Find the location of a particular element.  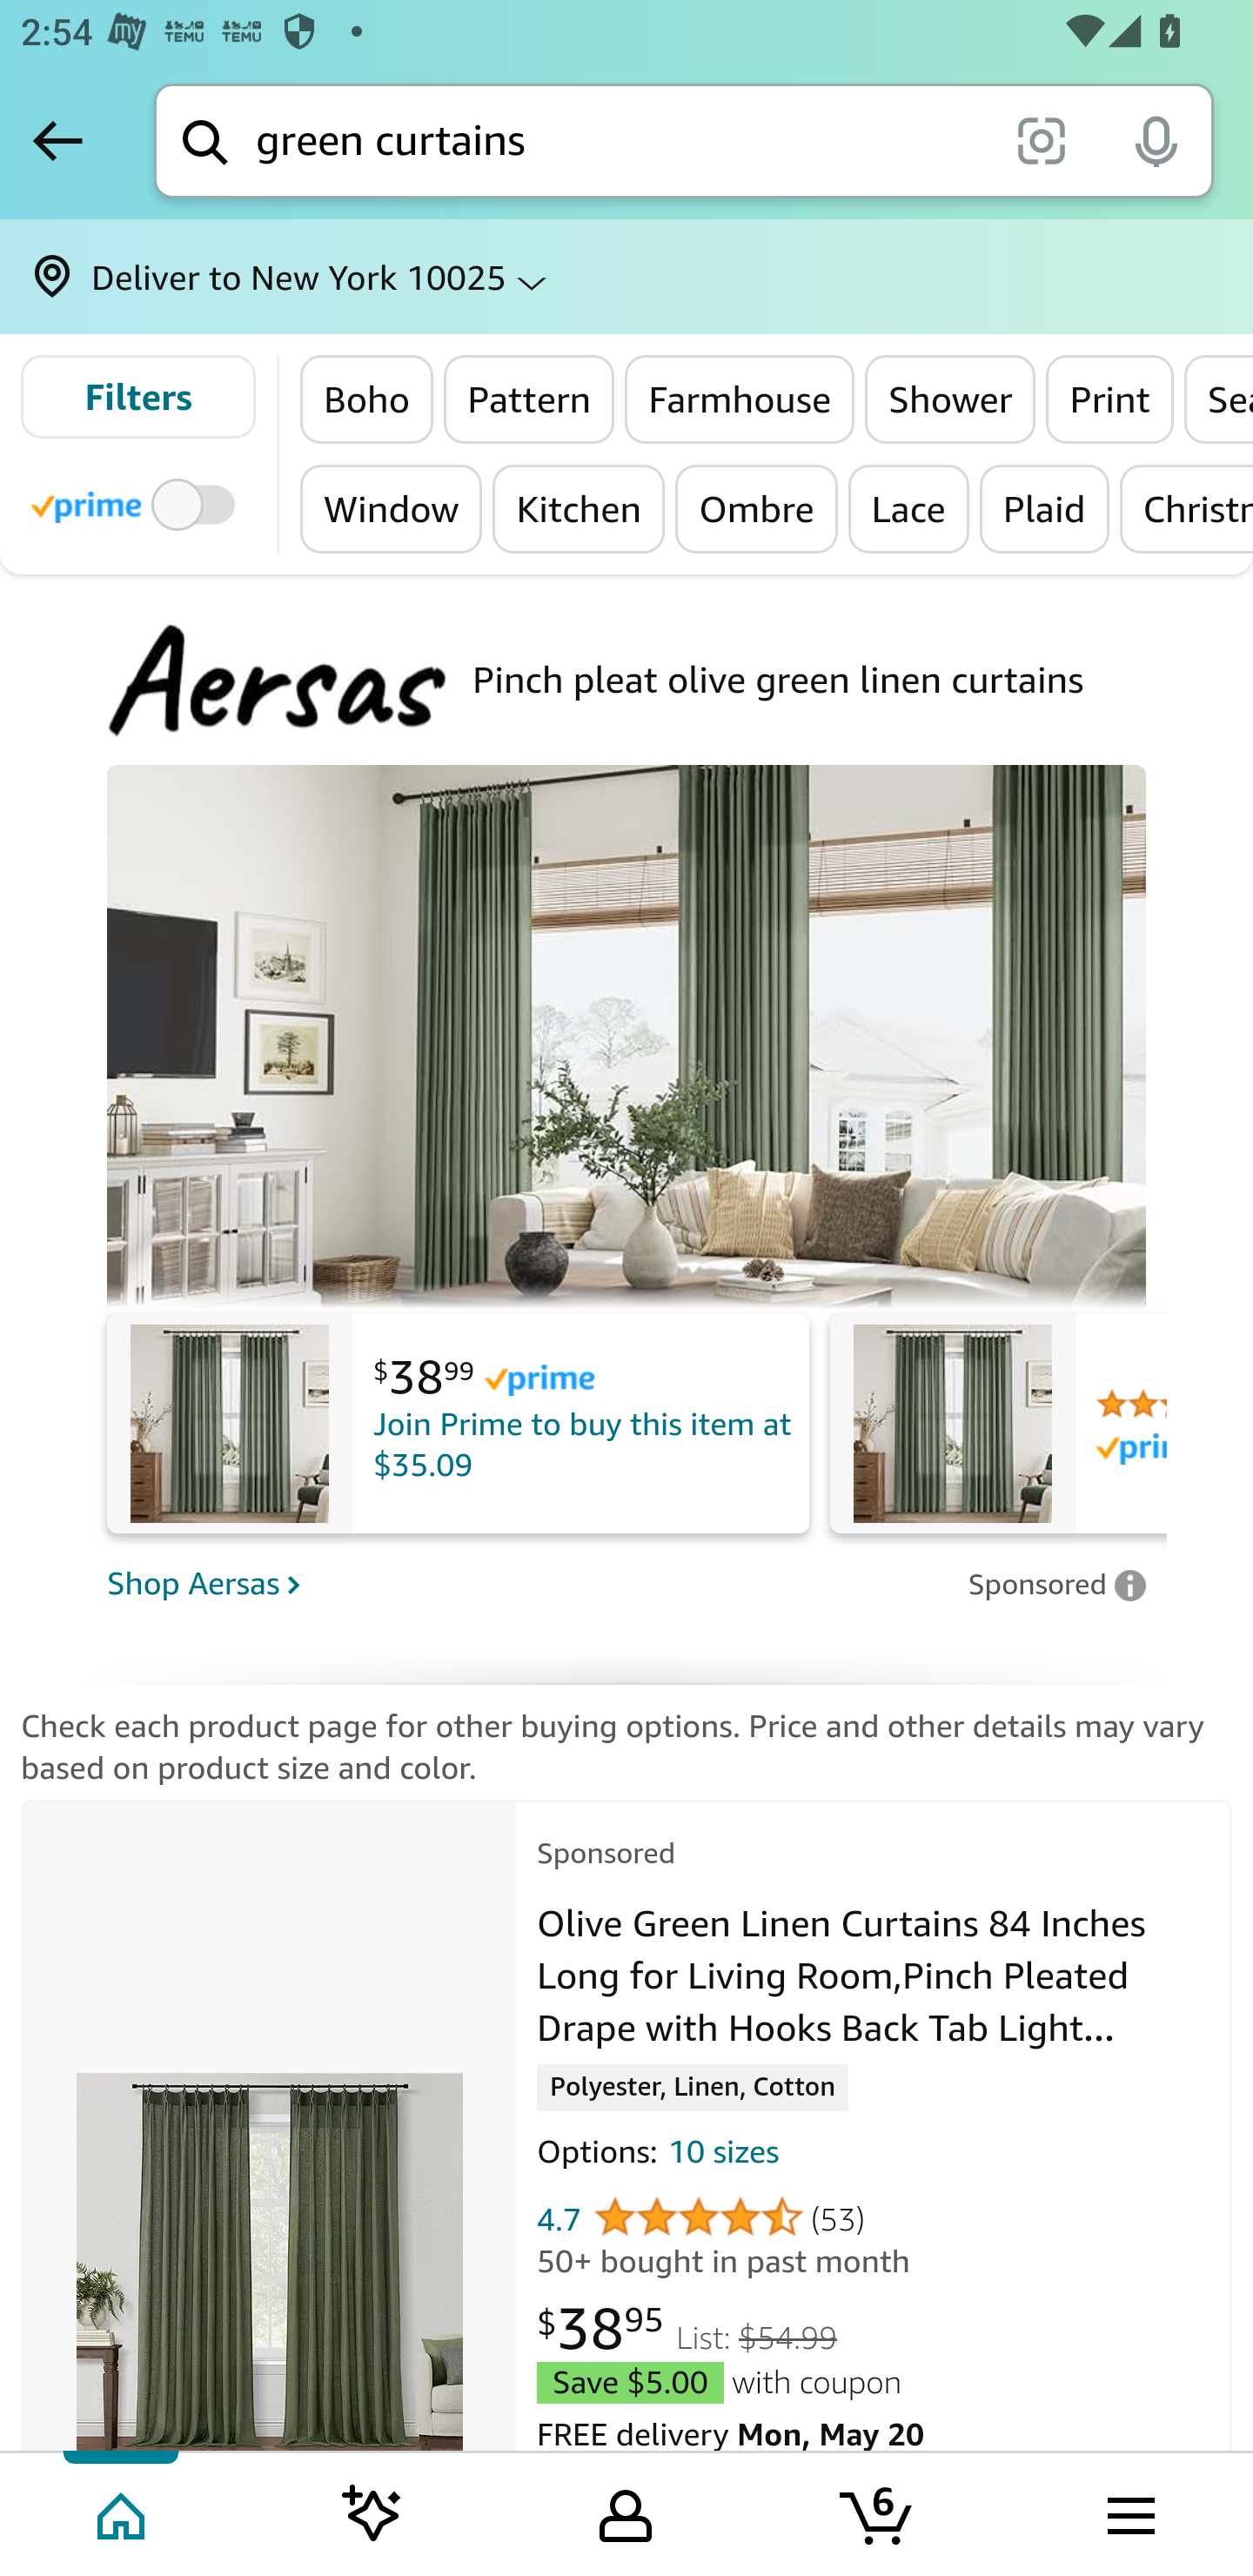

Window is located at coordinates (392, 508).